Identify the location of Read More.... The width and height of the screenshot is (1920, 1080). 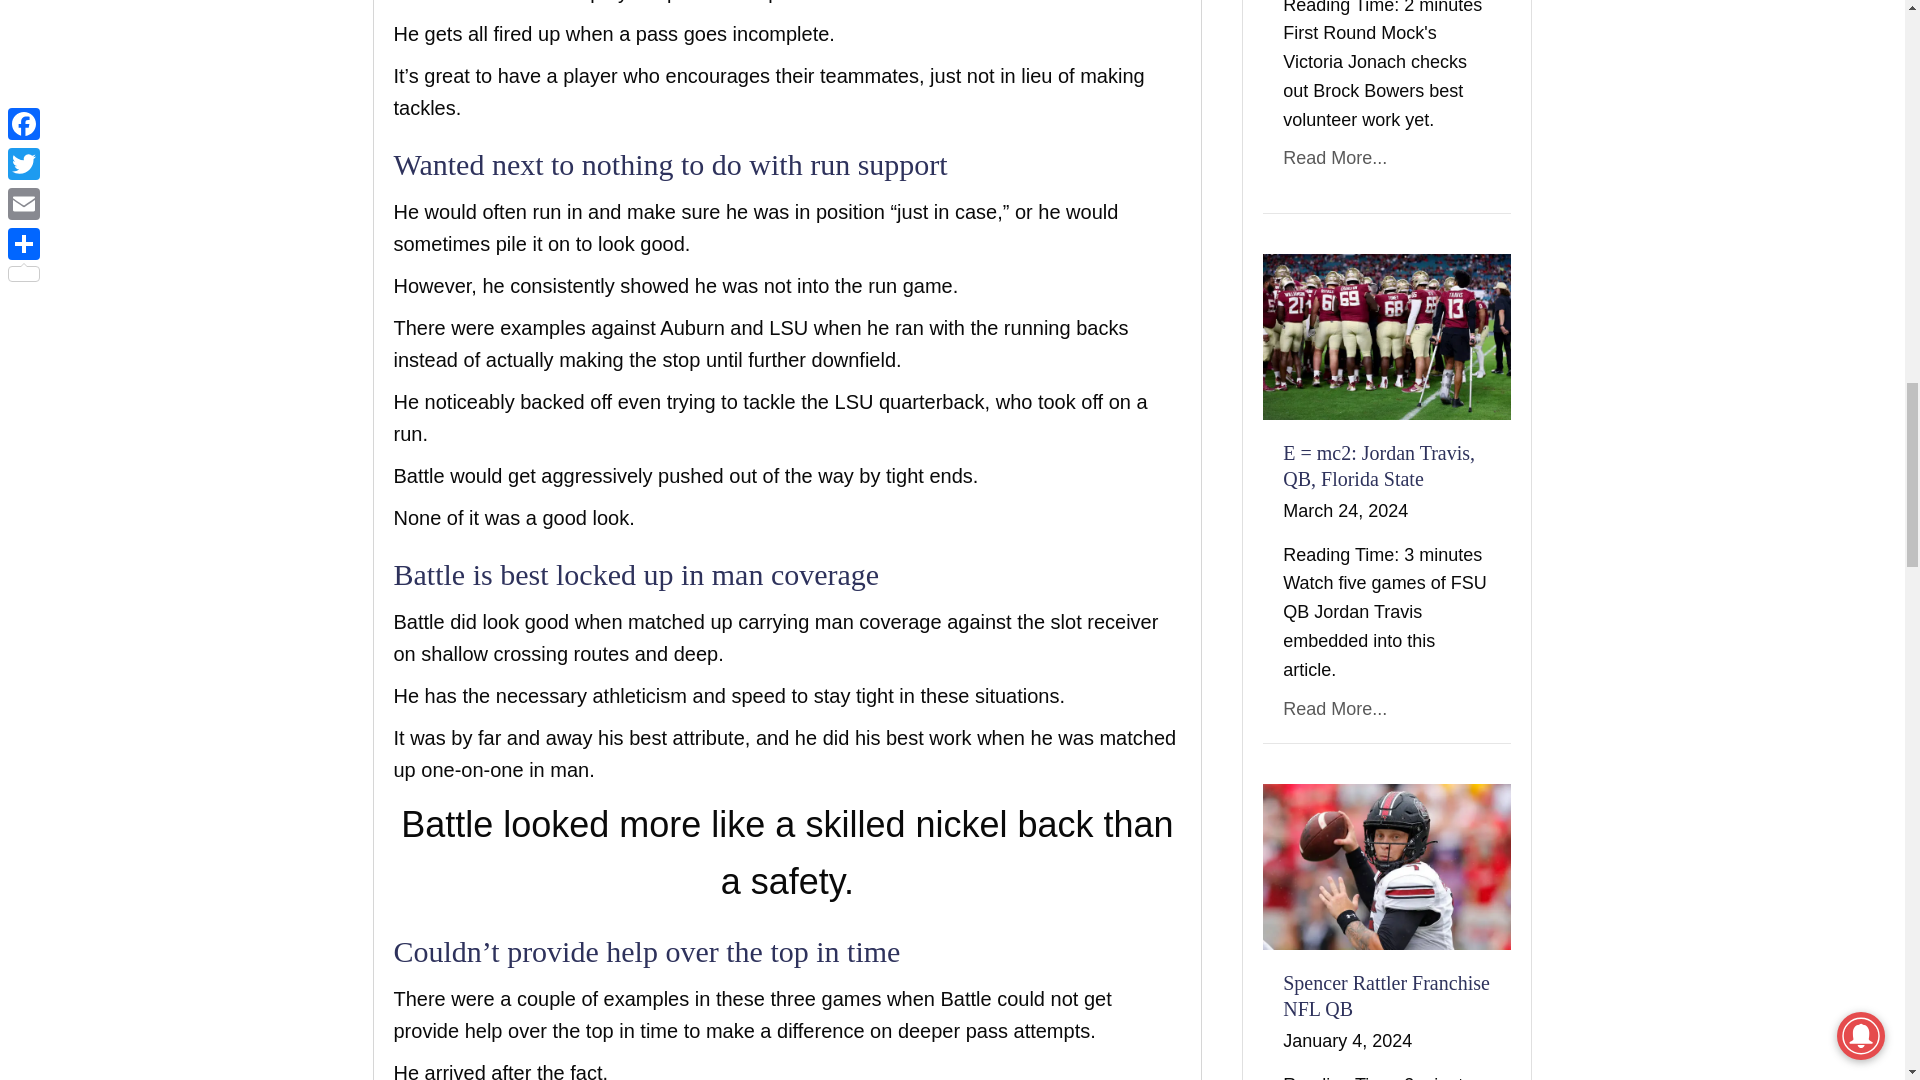
(1334, 158).